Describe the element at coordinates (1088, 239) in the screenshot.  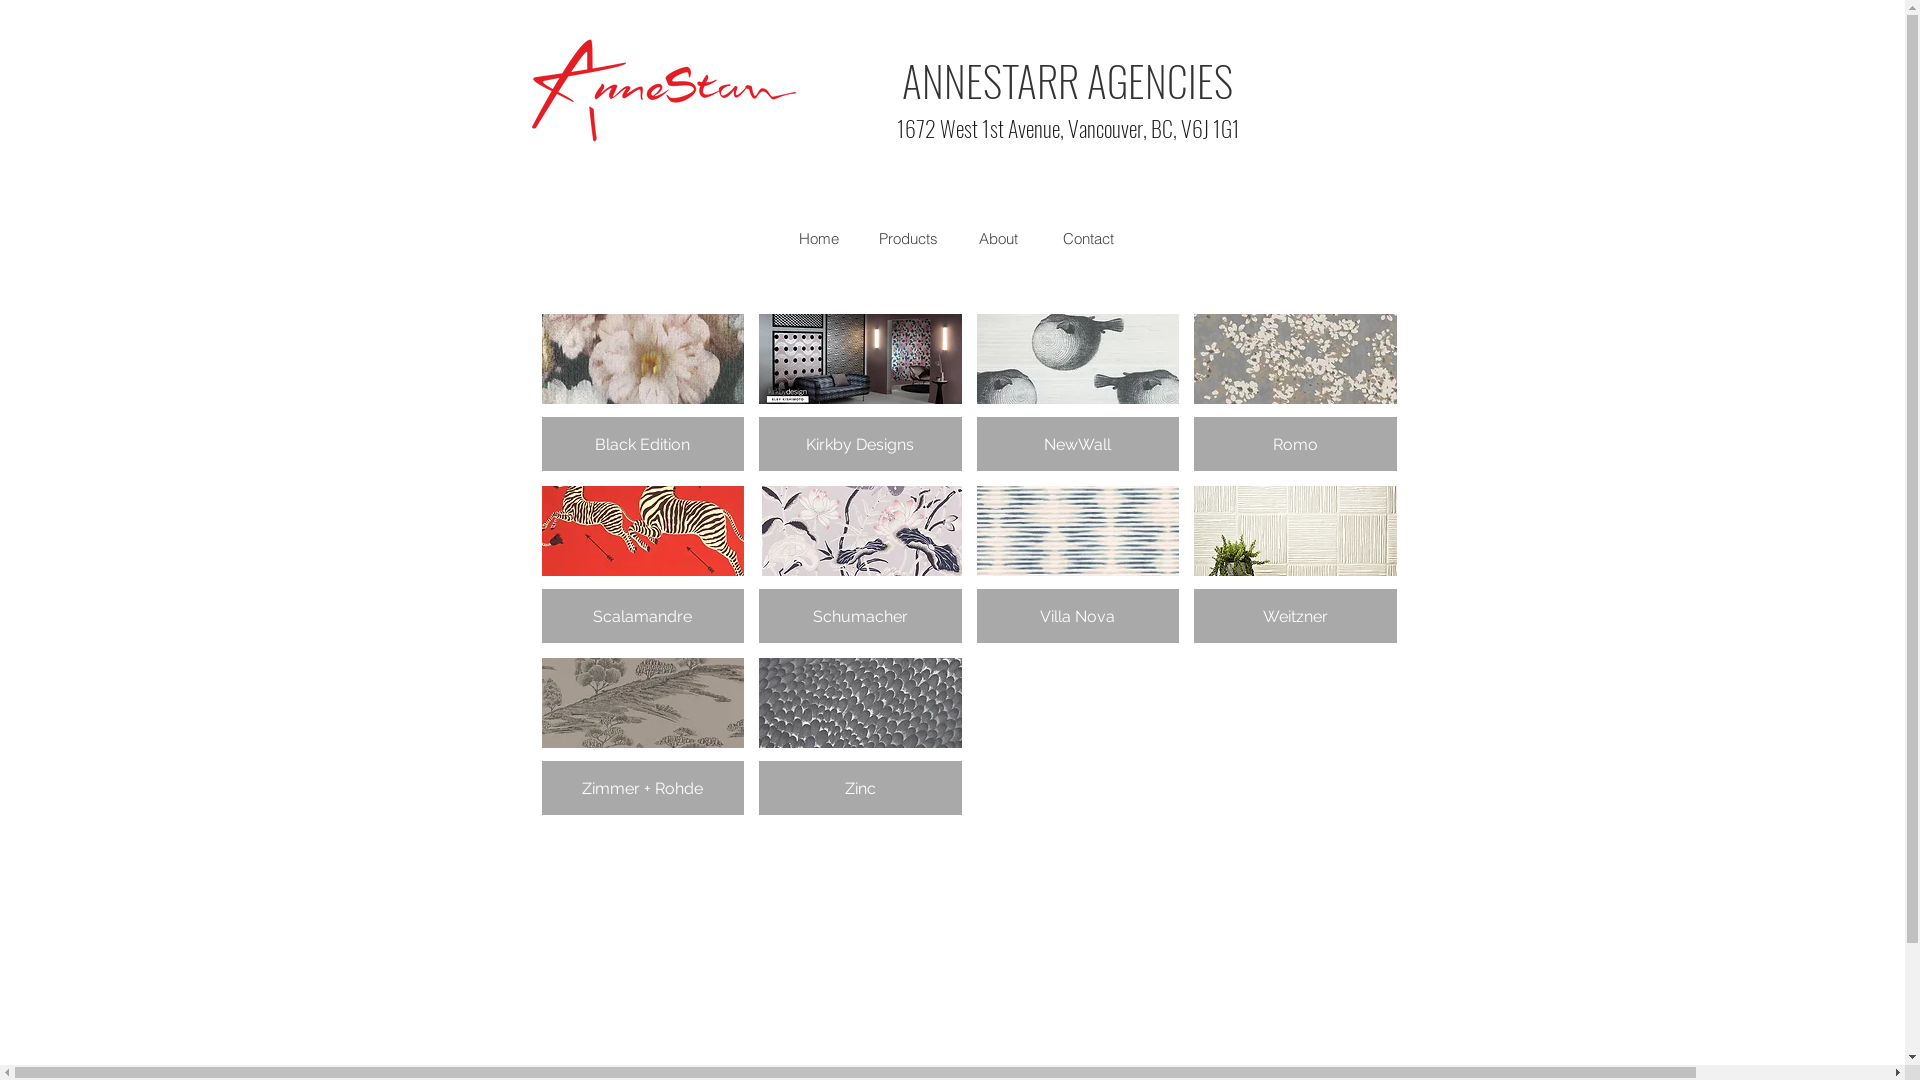
I see `Contact` at that location.